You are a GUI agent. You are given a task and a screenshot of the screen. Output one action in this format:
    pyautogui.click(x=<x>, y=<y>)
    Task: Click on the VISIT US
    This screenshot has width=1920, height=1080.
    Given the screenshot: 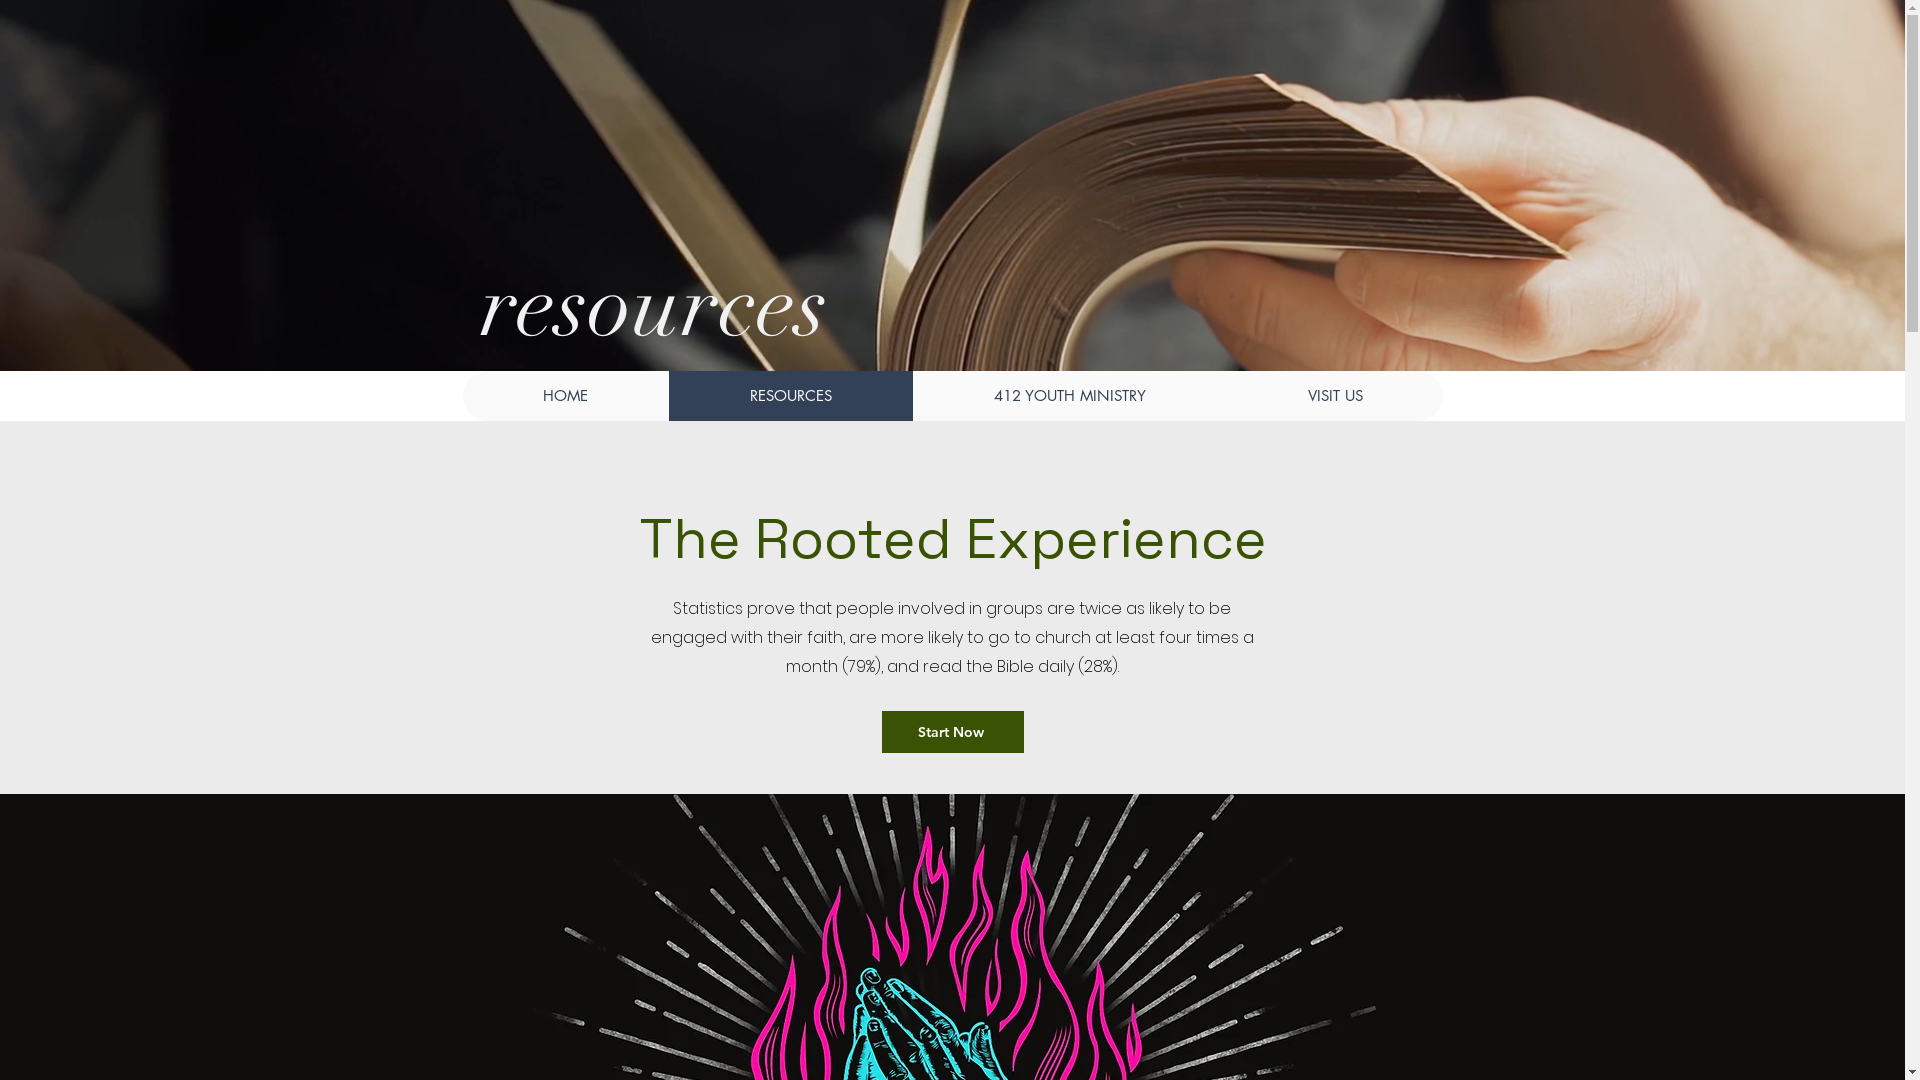 What is the action you would take?
    pyautogui.click(x=1334, y=396)
    